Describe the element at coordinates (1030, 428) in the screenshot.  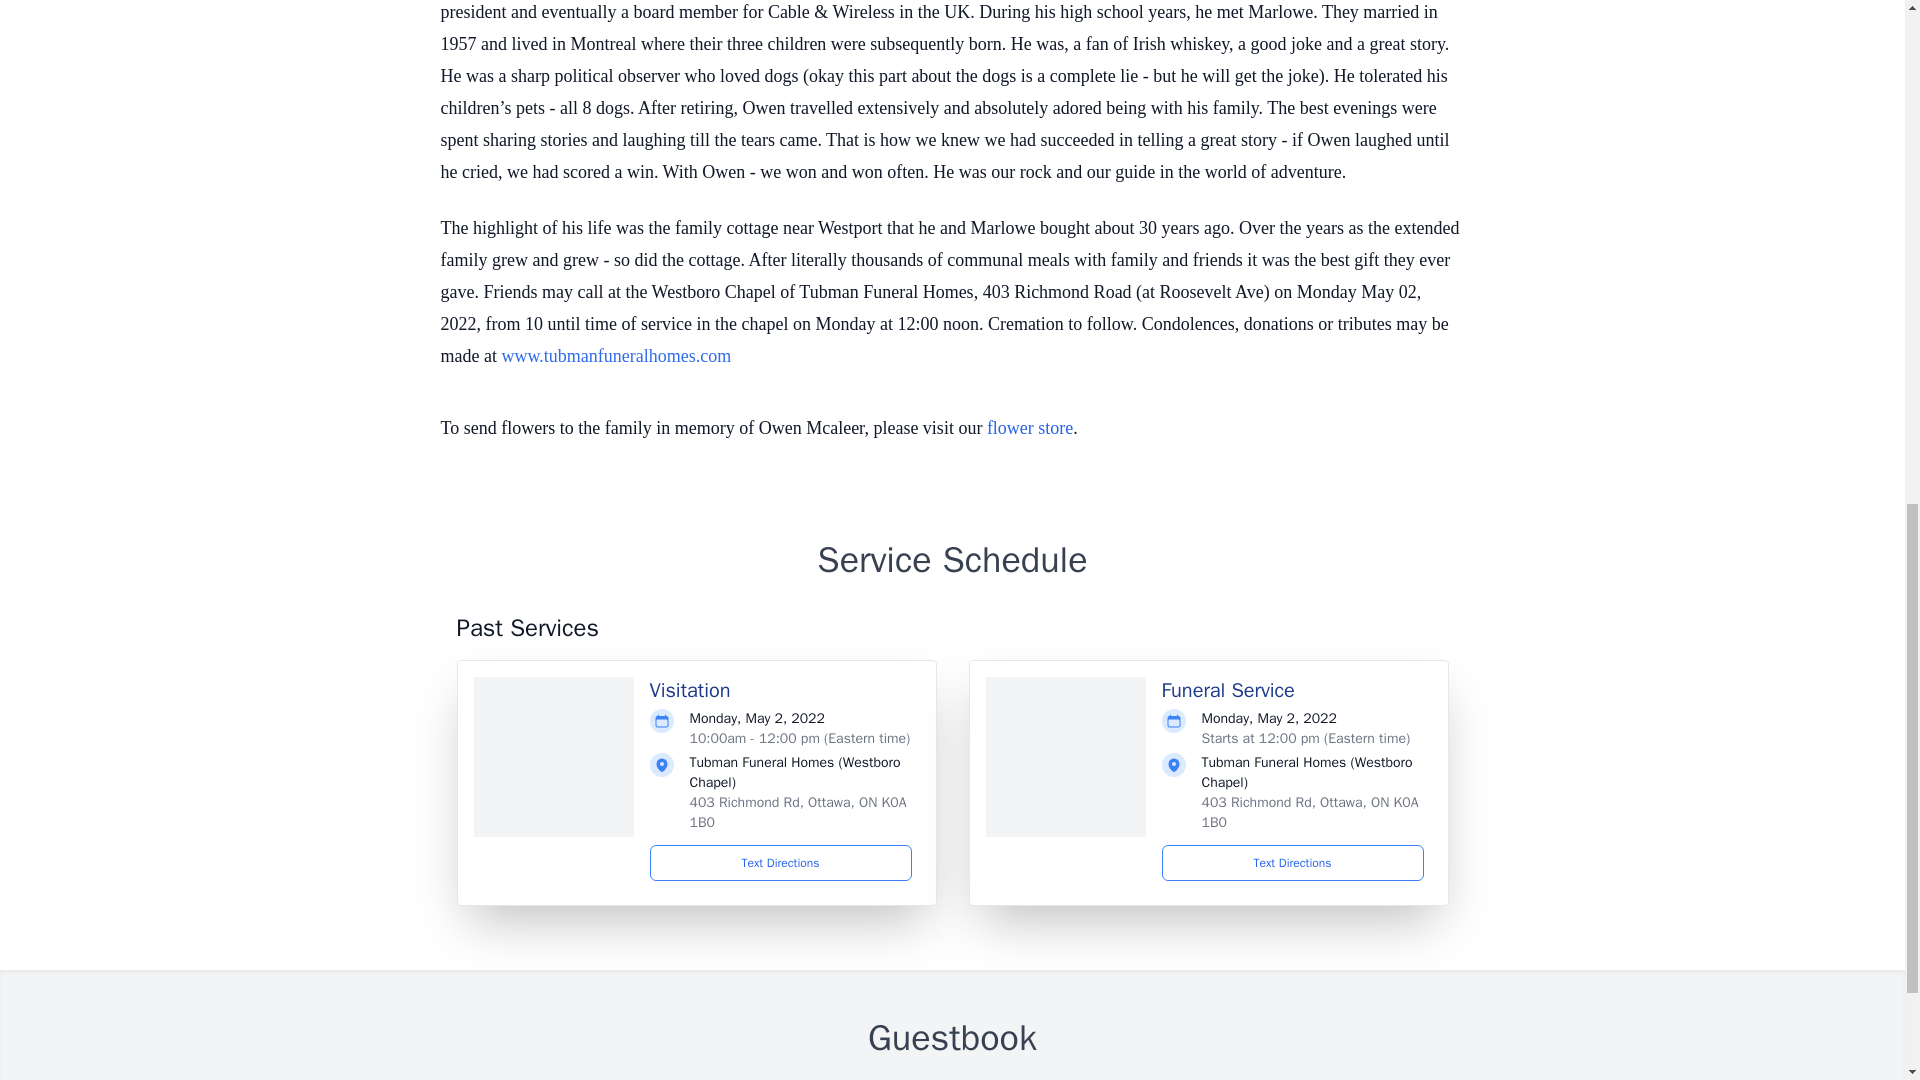
I see `flower store` at that location.